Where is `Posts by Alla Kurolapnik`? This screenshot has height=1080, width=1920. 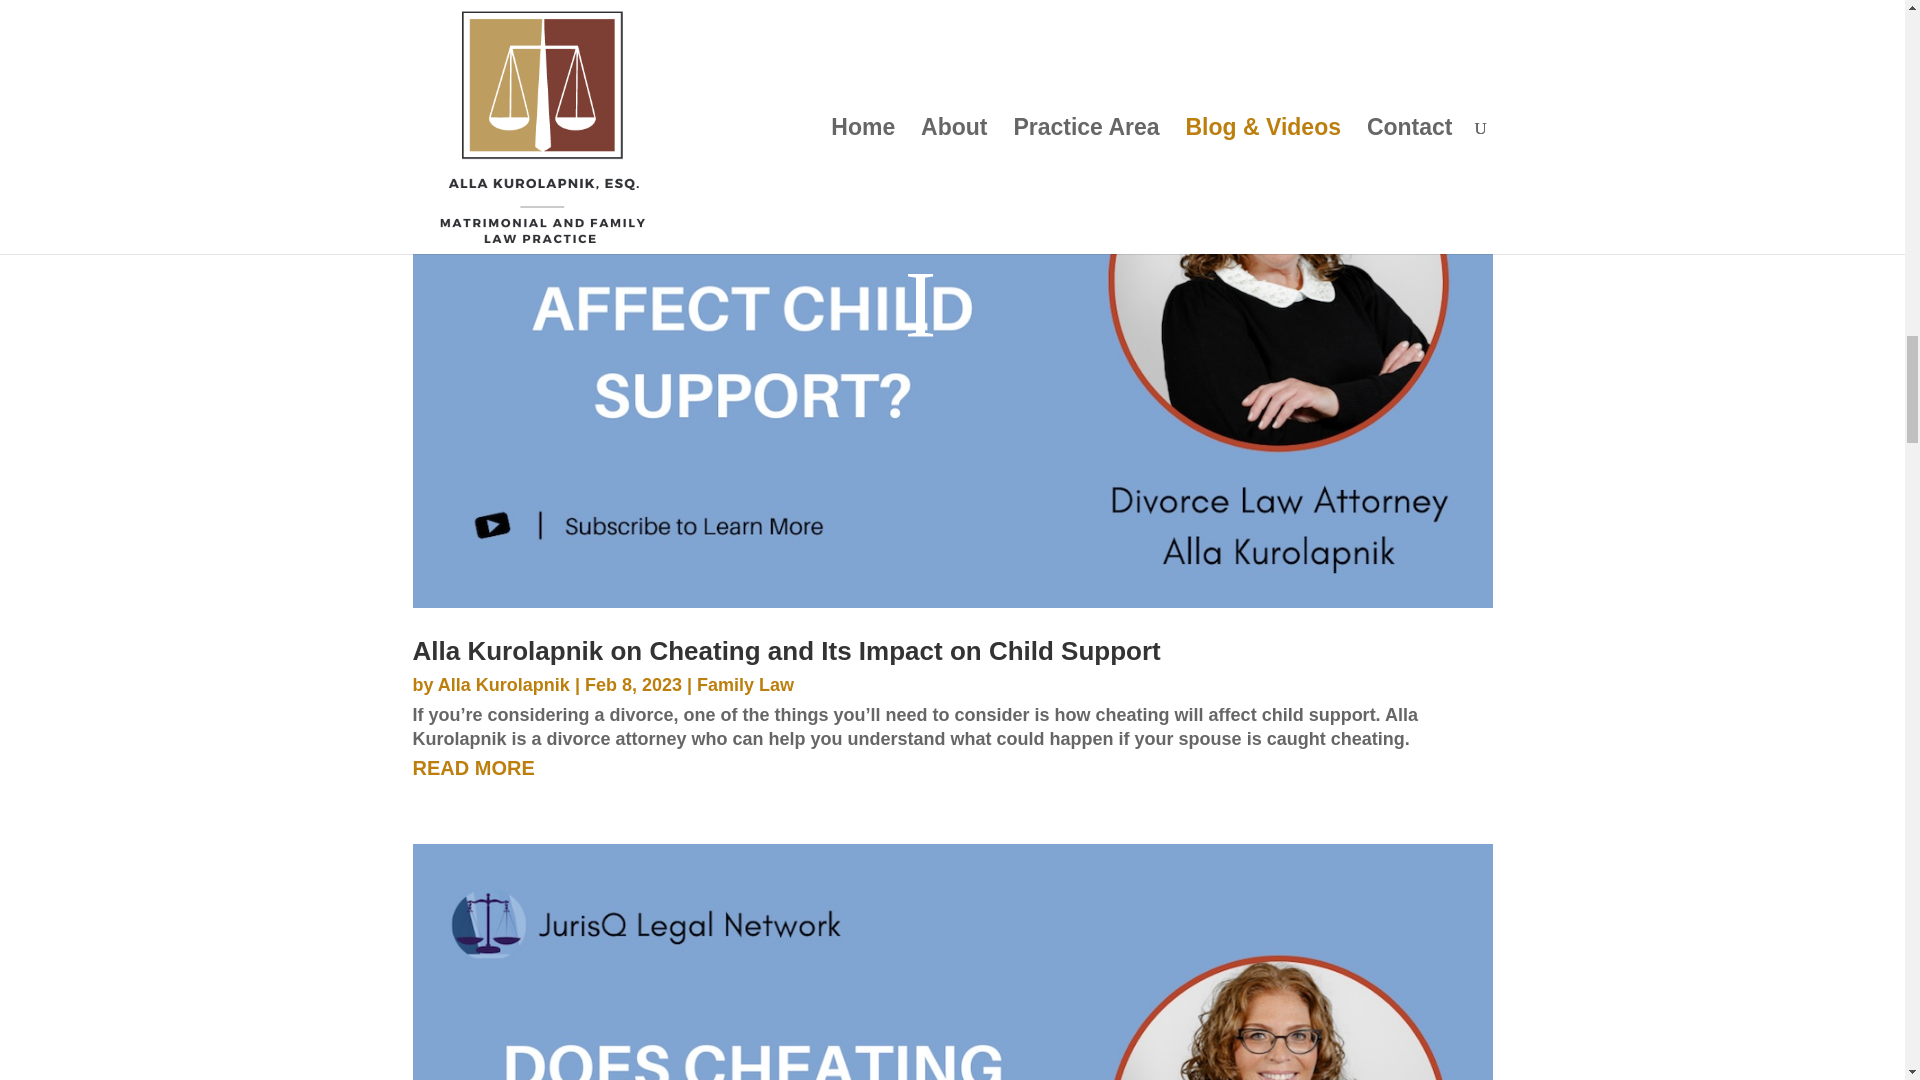 Posts by Alla Kurolapnik is located at coordinates (504, 685).